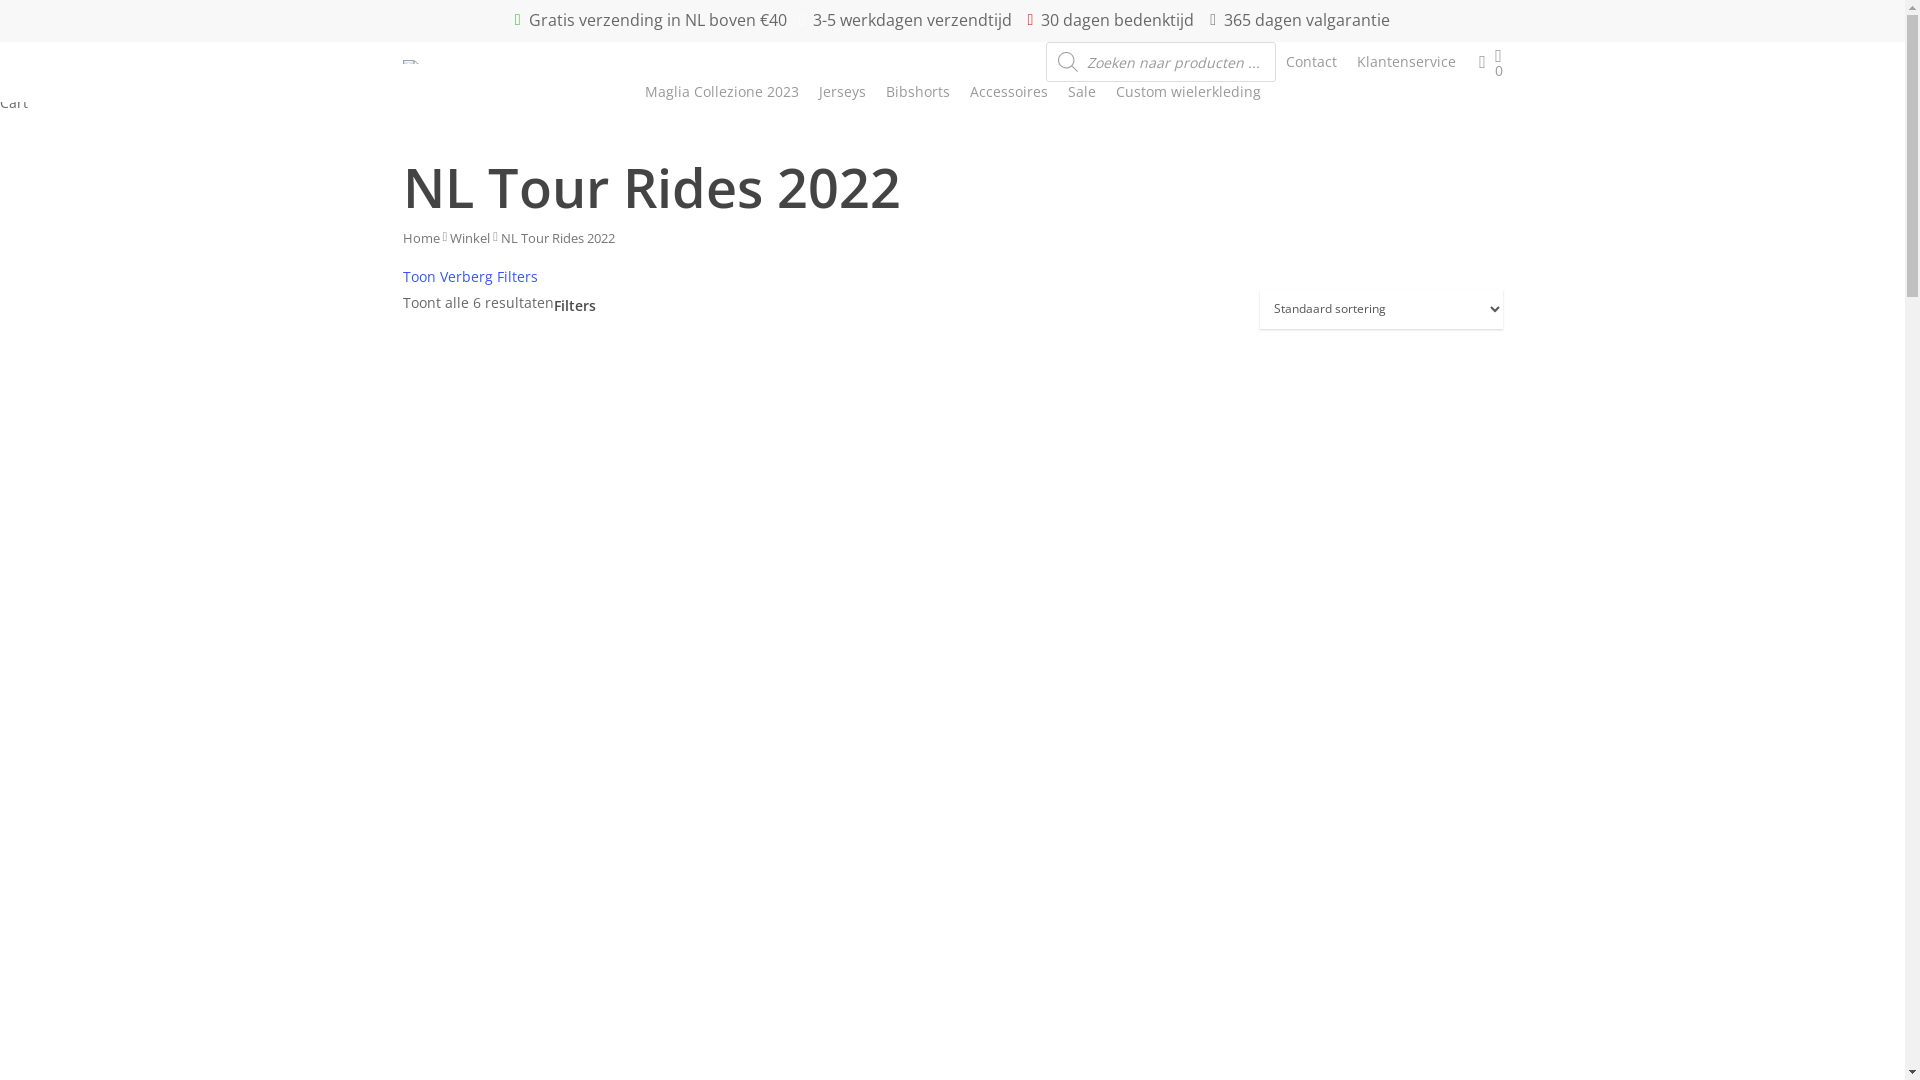 Image resolution: width=1920 pixels, height=1080 pixels. Describe the element at coordinates (842, 92) in the screenshot. I see `Jerseys` at that location.